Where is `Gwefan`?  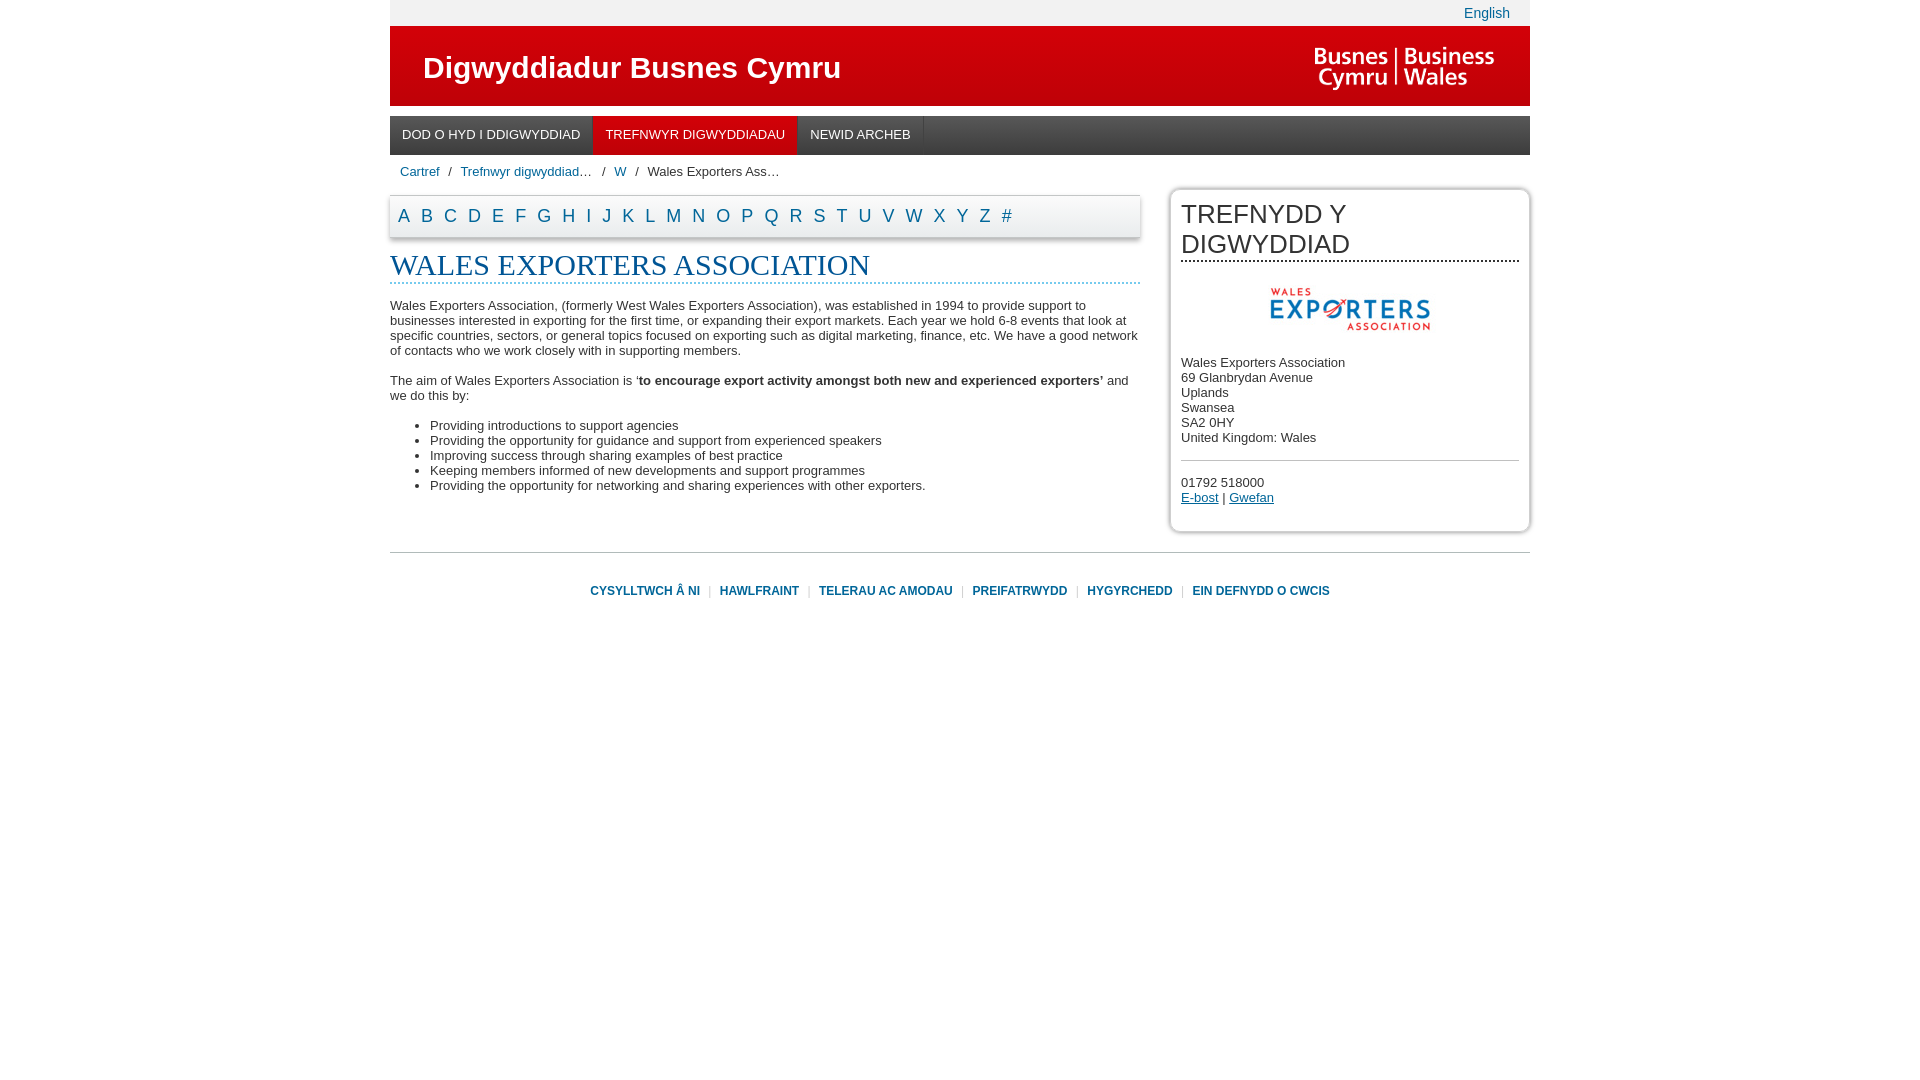 Gwefan is located at coordinates (1251, 498).